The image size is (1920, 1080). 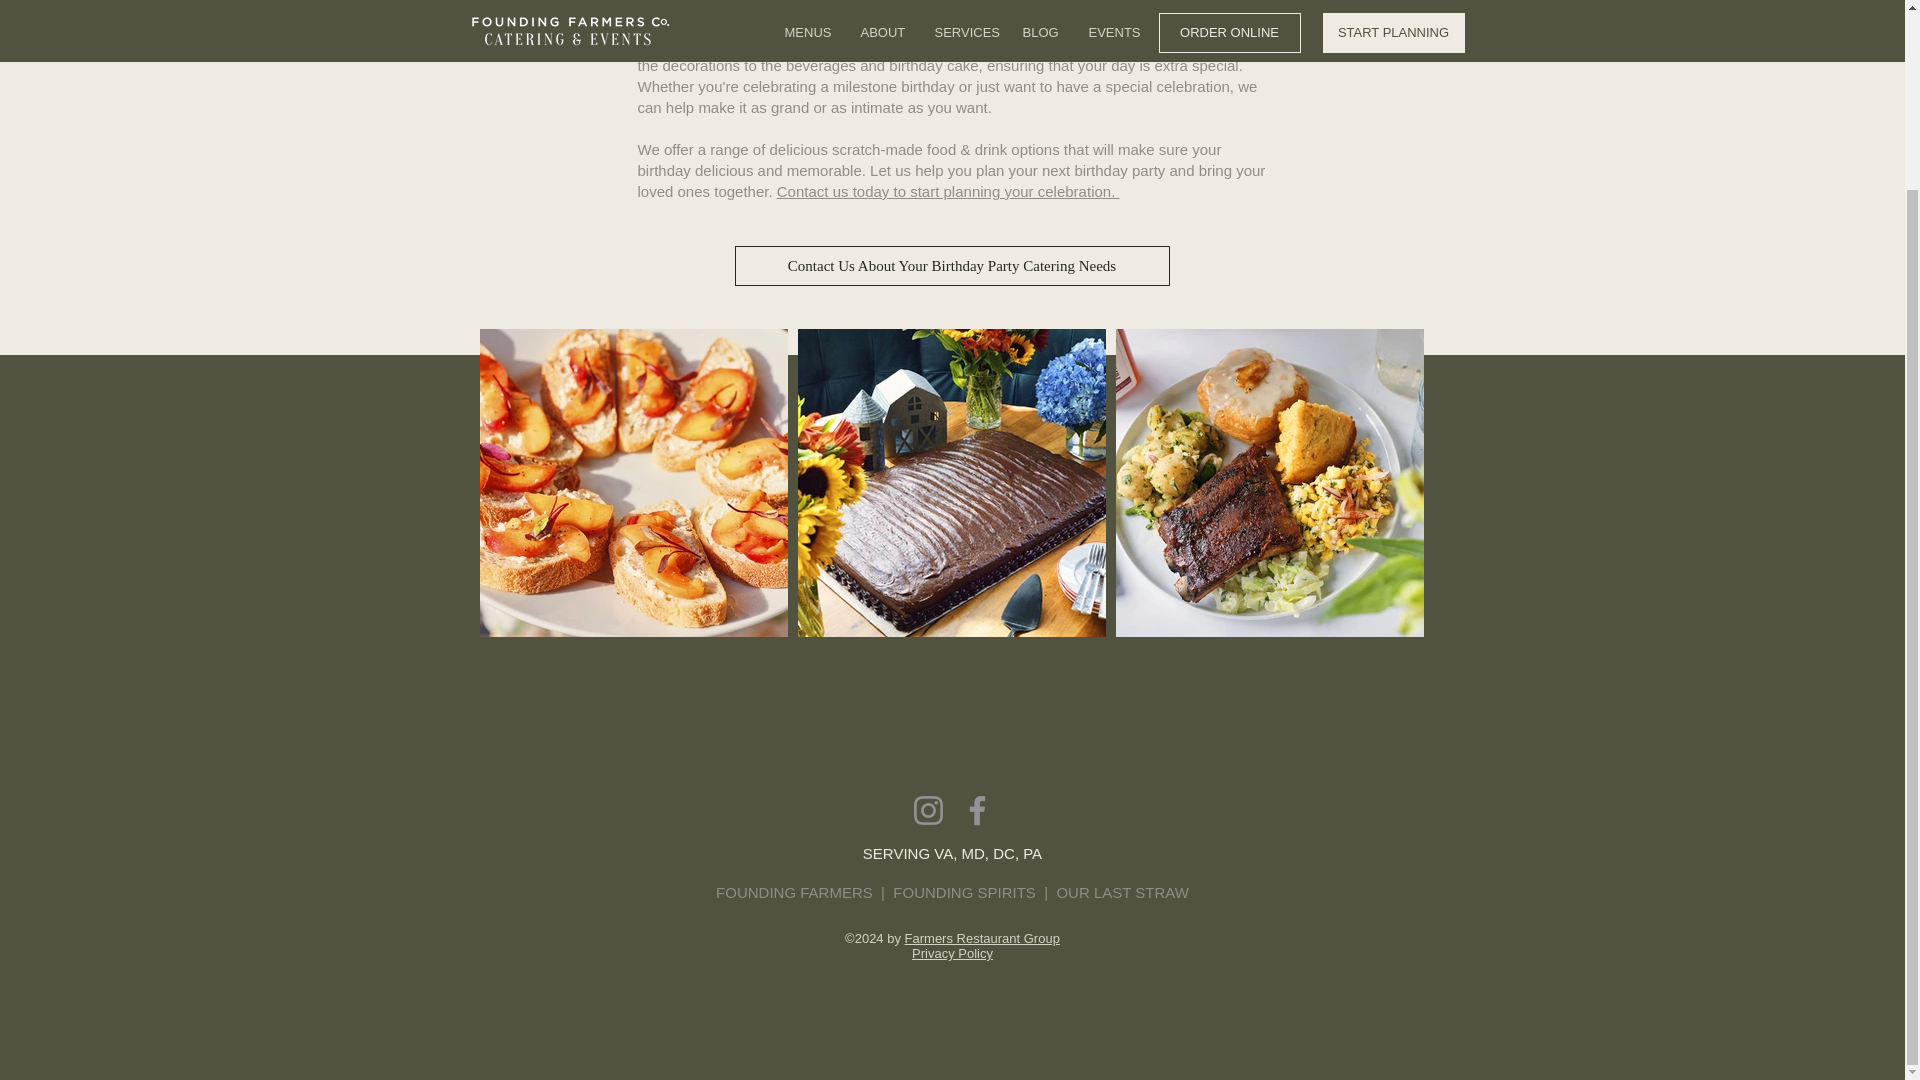 What do you see at coordinates (972, 852) in the screenshot?
I see `MD` at bounding box center [972, 852].